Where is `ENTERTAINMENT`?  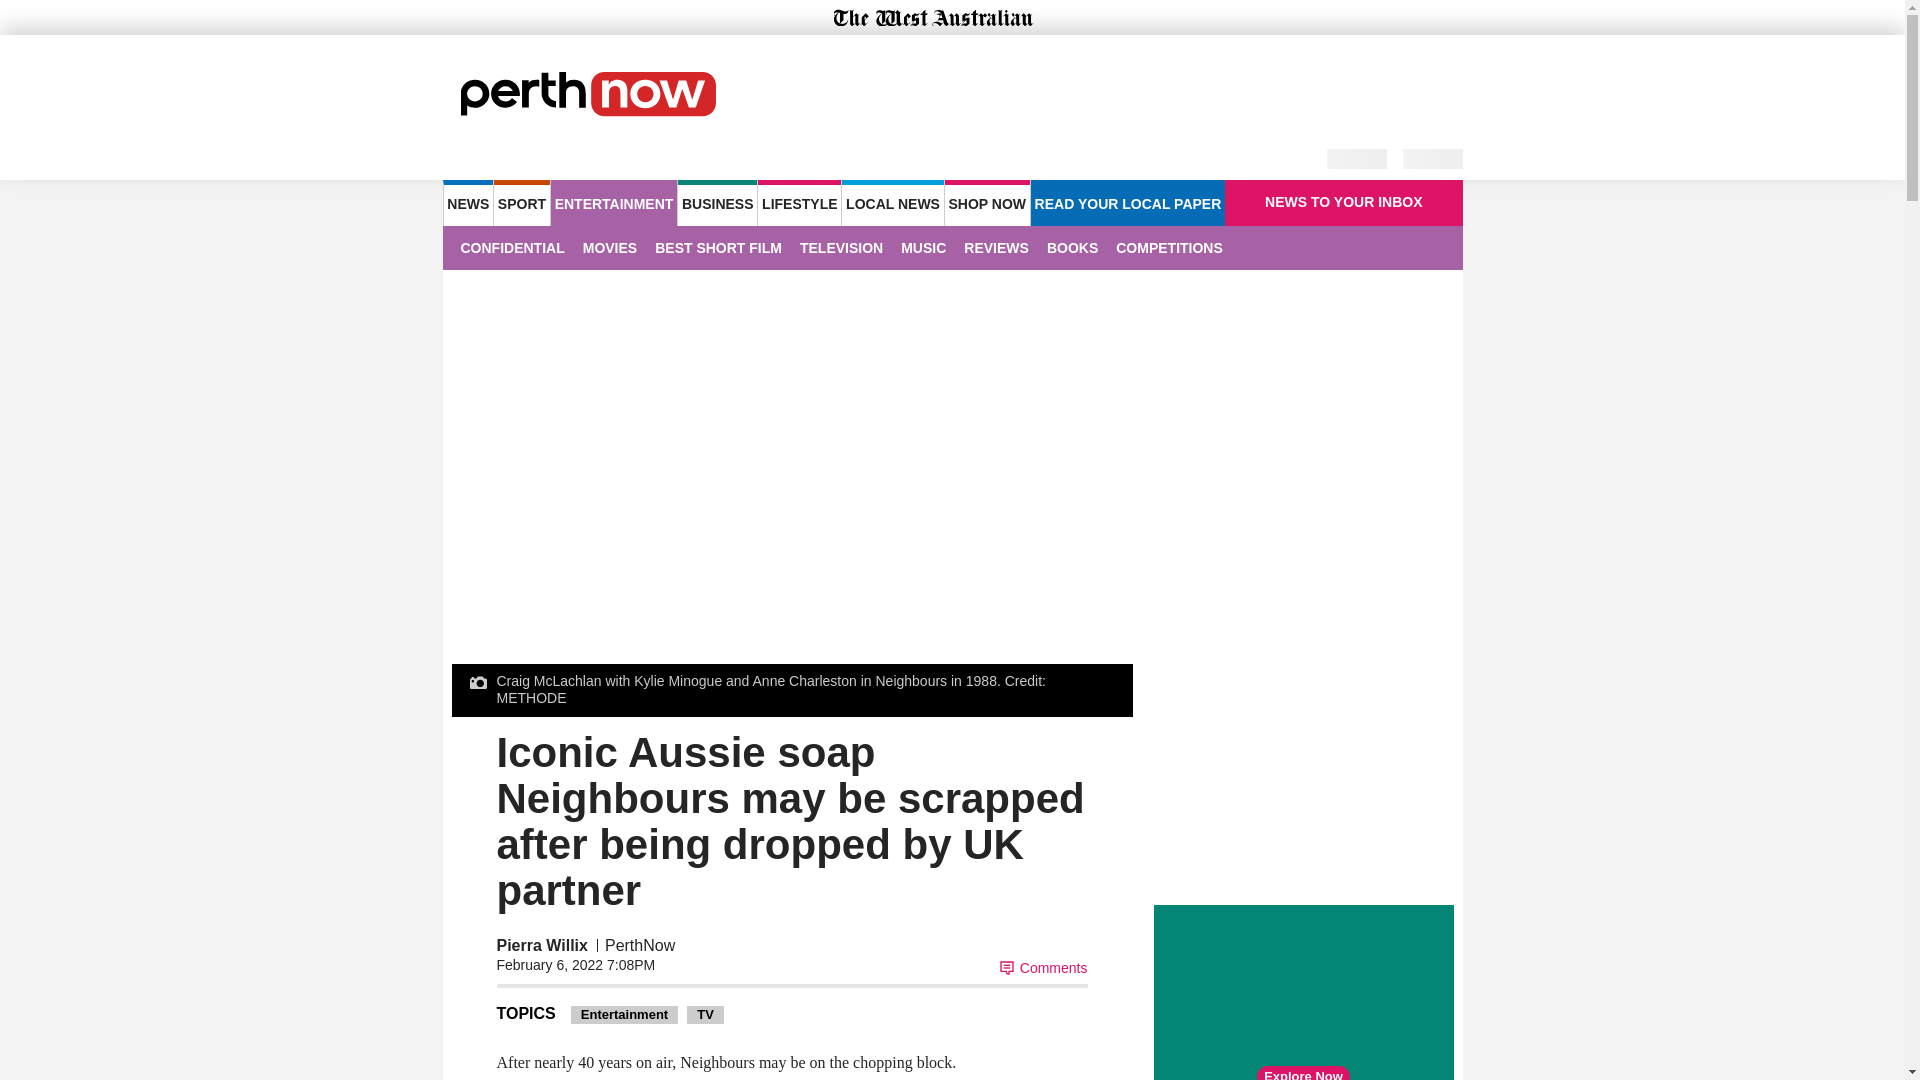
ENTERTAINMENT is located at coordinates (614, 202).